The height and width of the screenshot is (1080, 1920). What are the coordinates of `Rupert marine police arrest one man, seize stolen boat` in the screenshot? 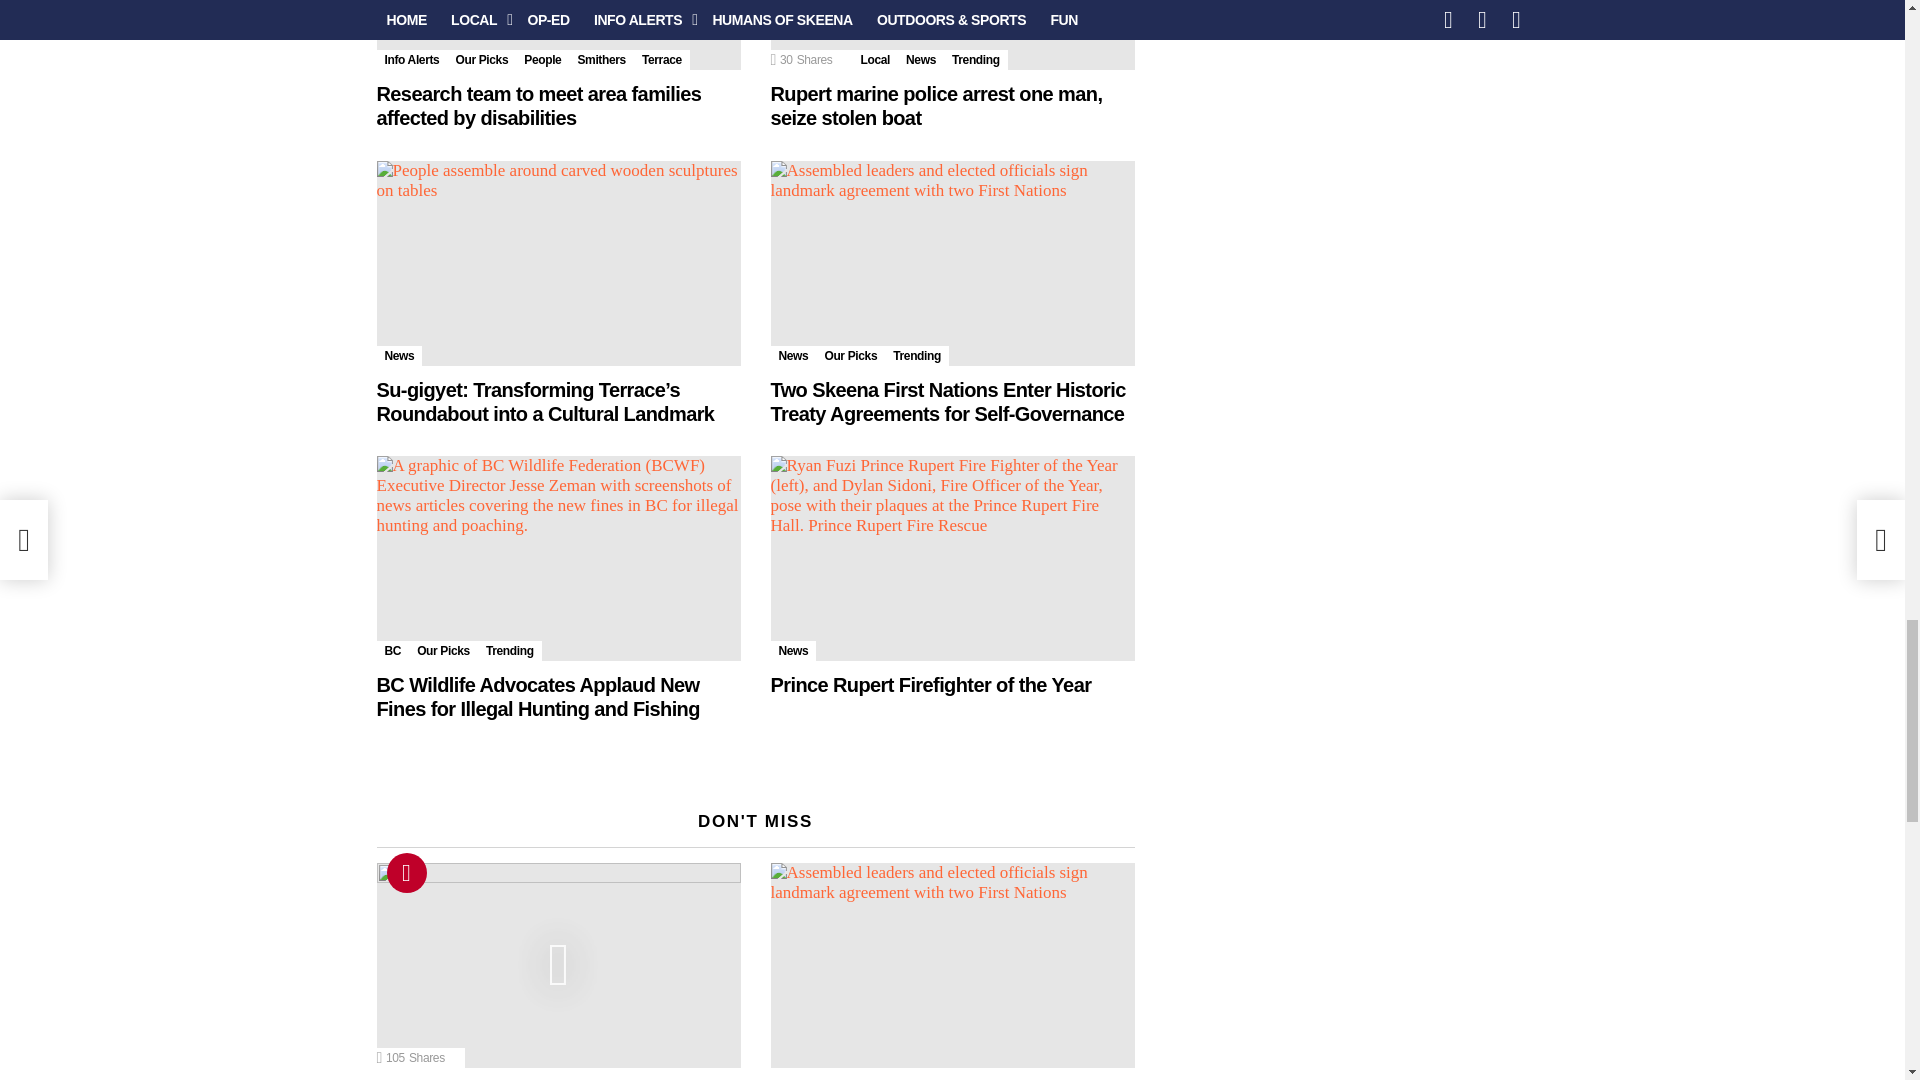 It's located at (952, 35).